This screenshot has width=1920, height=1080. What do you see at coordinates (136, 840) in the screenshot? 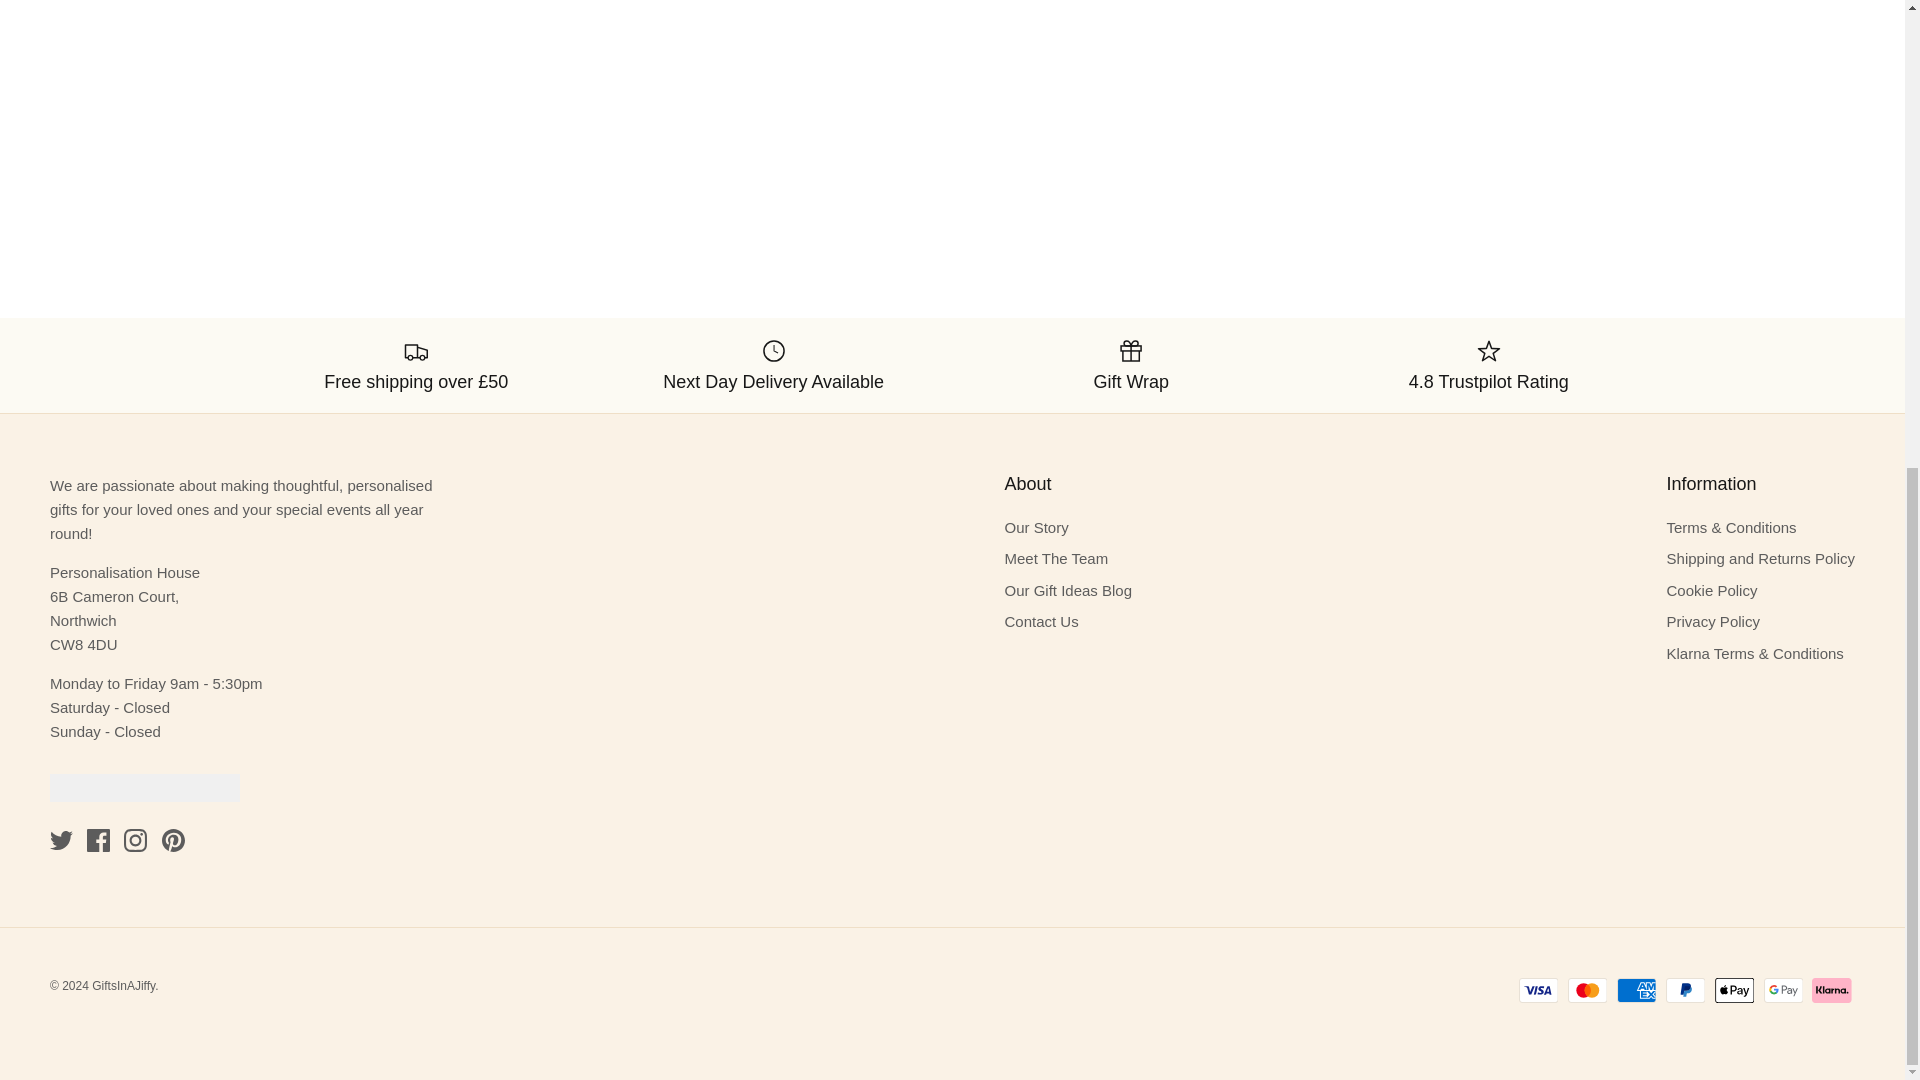
I see `Instagram` at bounding box center [136, 840].